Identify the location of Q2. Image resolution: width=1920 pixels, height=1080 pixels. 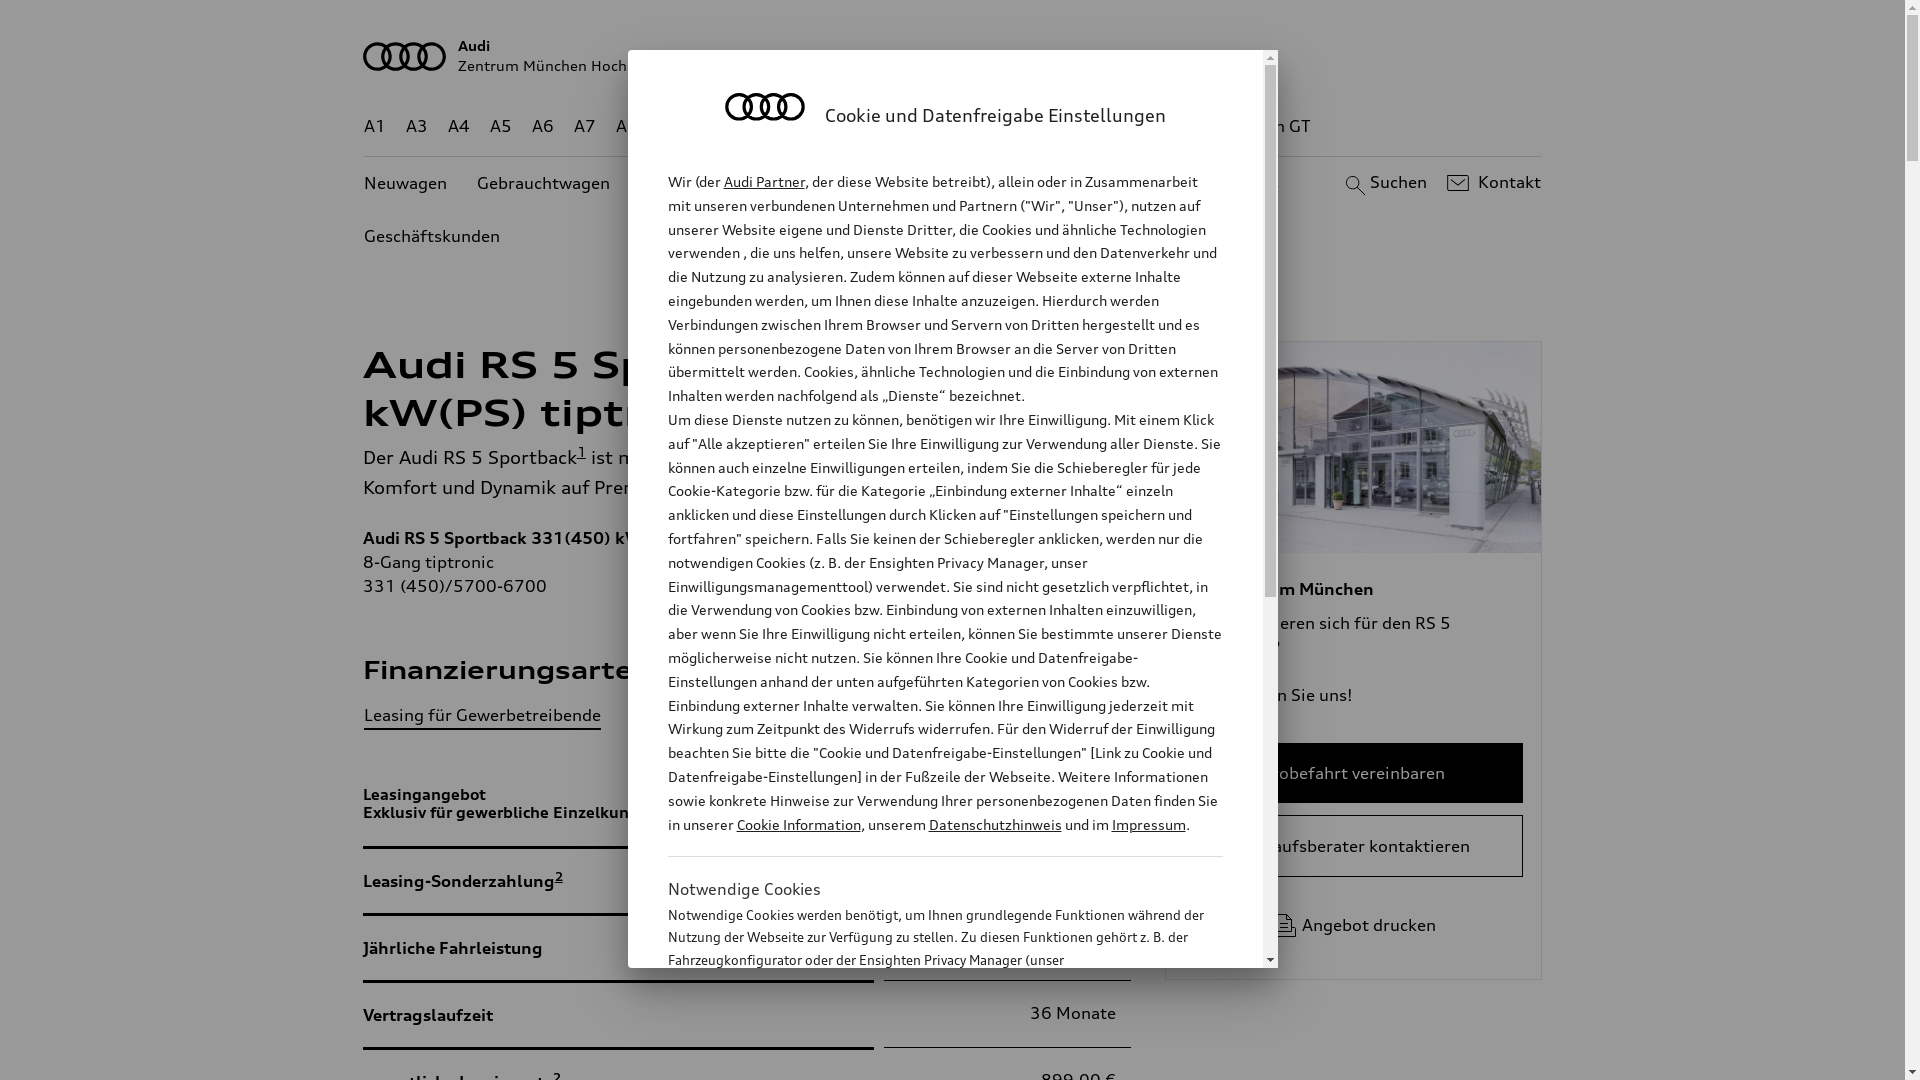
(670, 126).